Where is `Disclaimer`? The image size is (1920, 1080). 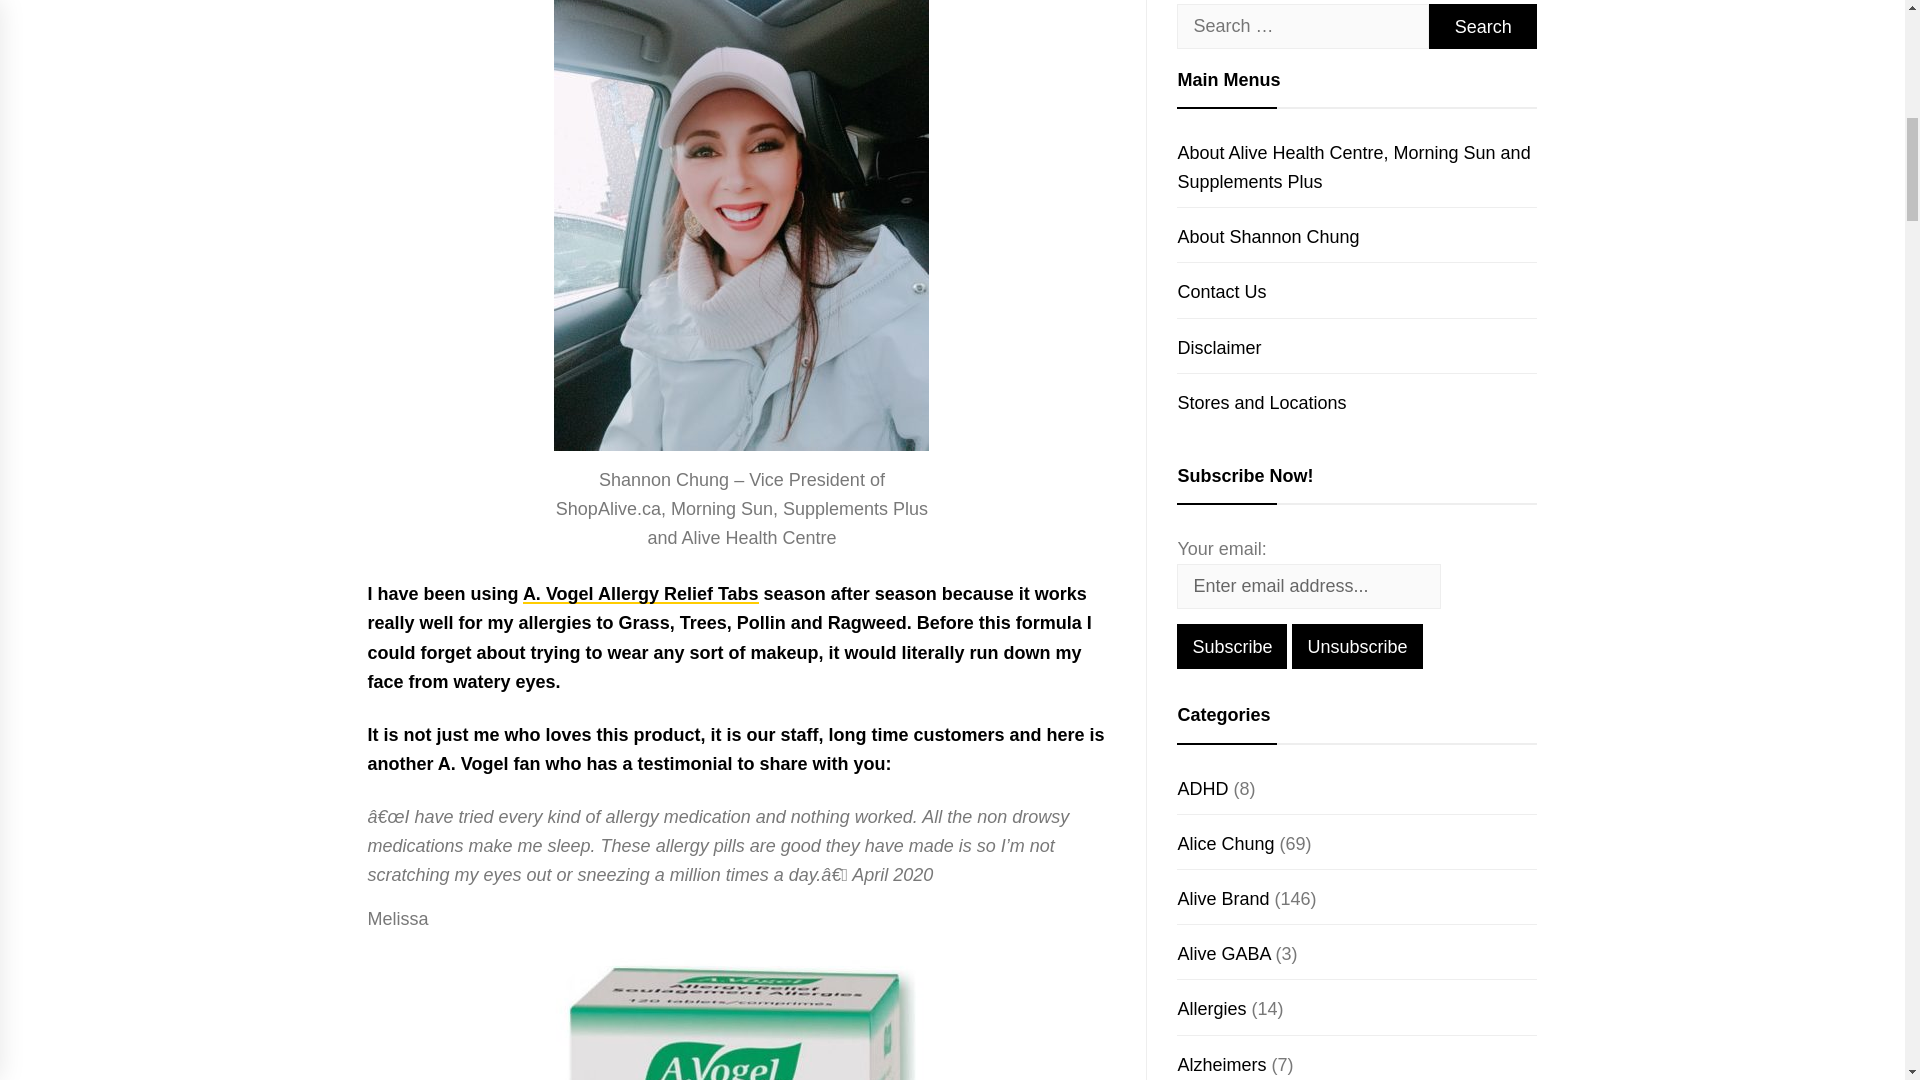 Disclaimer is located at coordinates (1218, 348).